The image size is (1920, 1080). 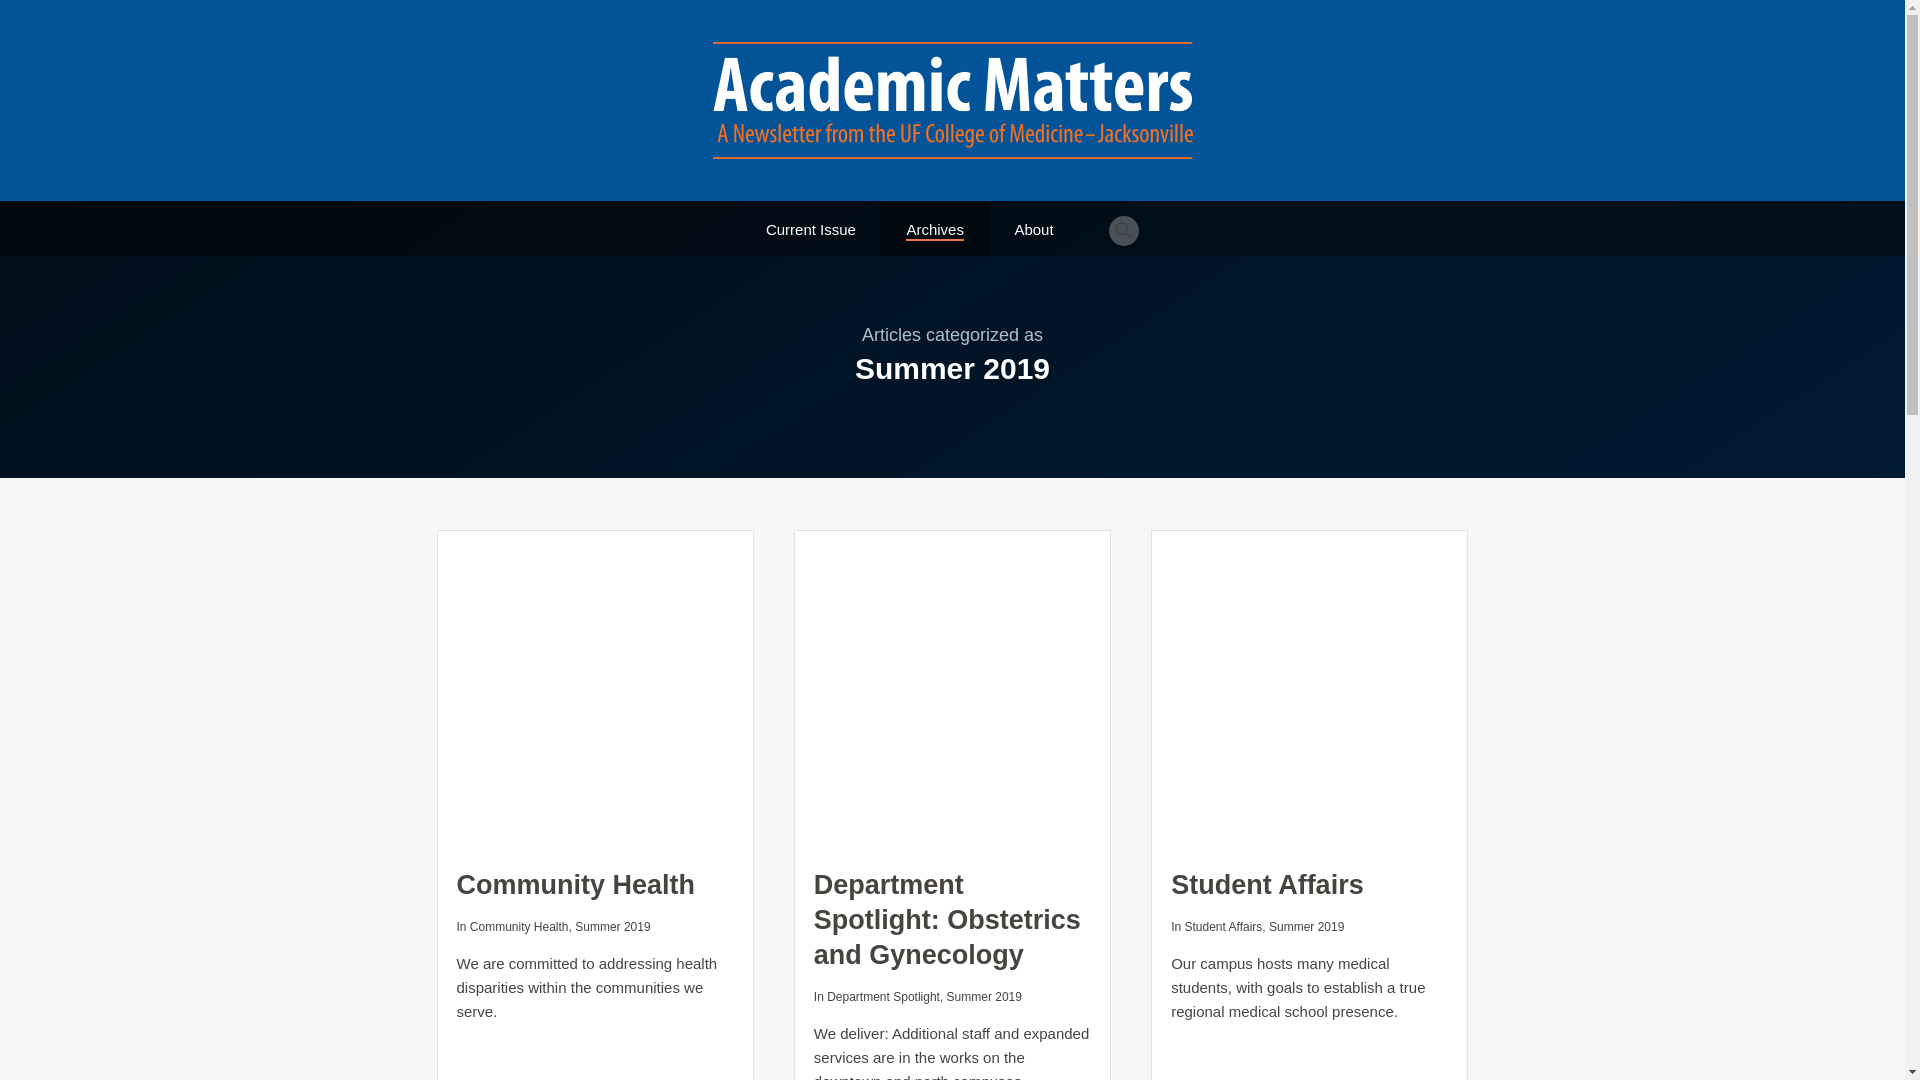 I want to click on Archives, so click(x=934, y=220).